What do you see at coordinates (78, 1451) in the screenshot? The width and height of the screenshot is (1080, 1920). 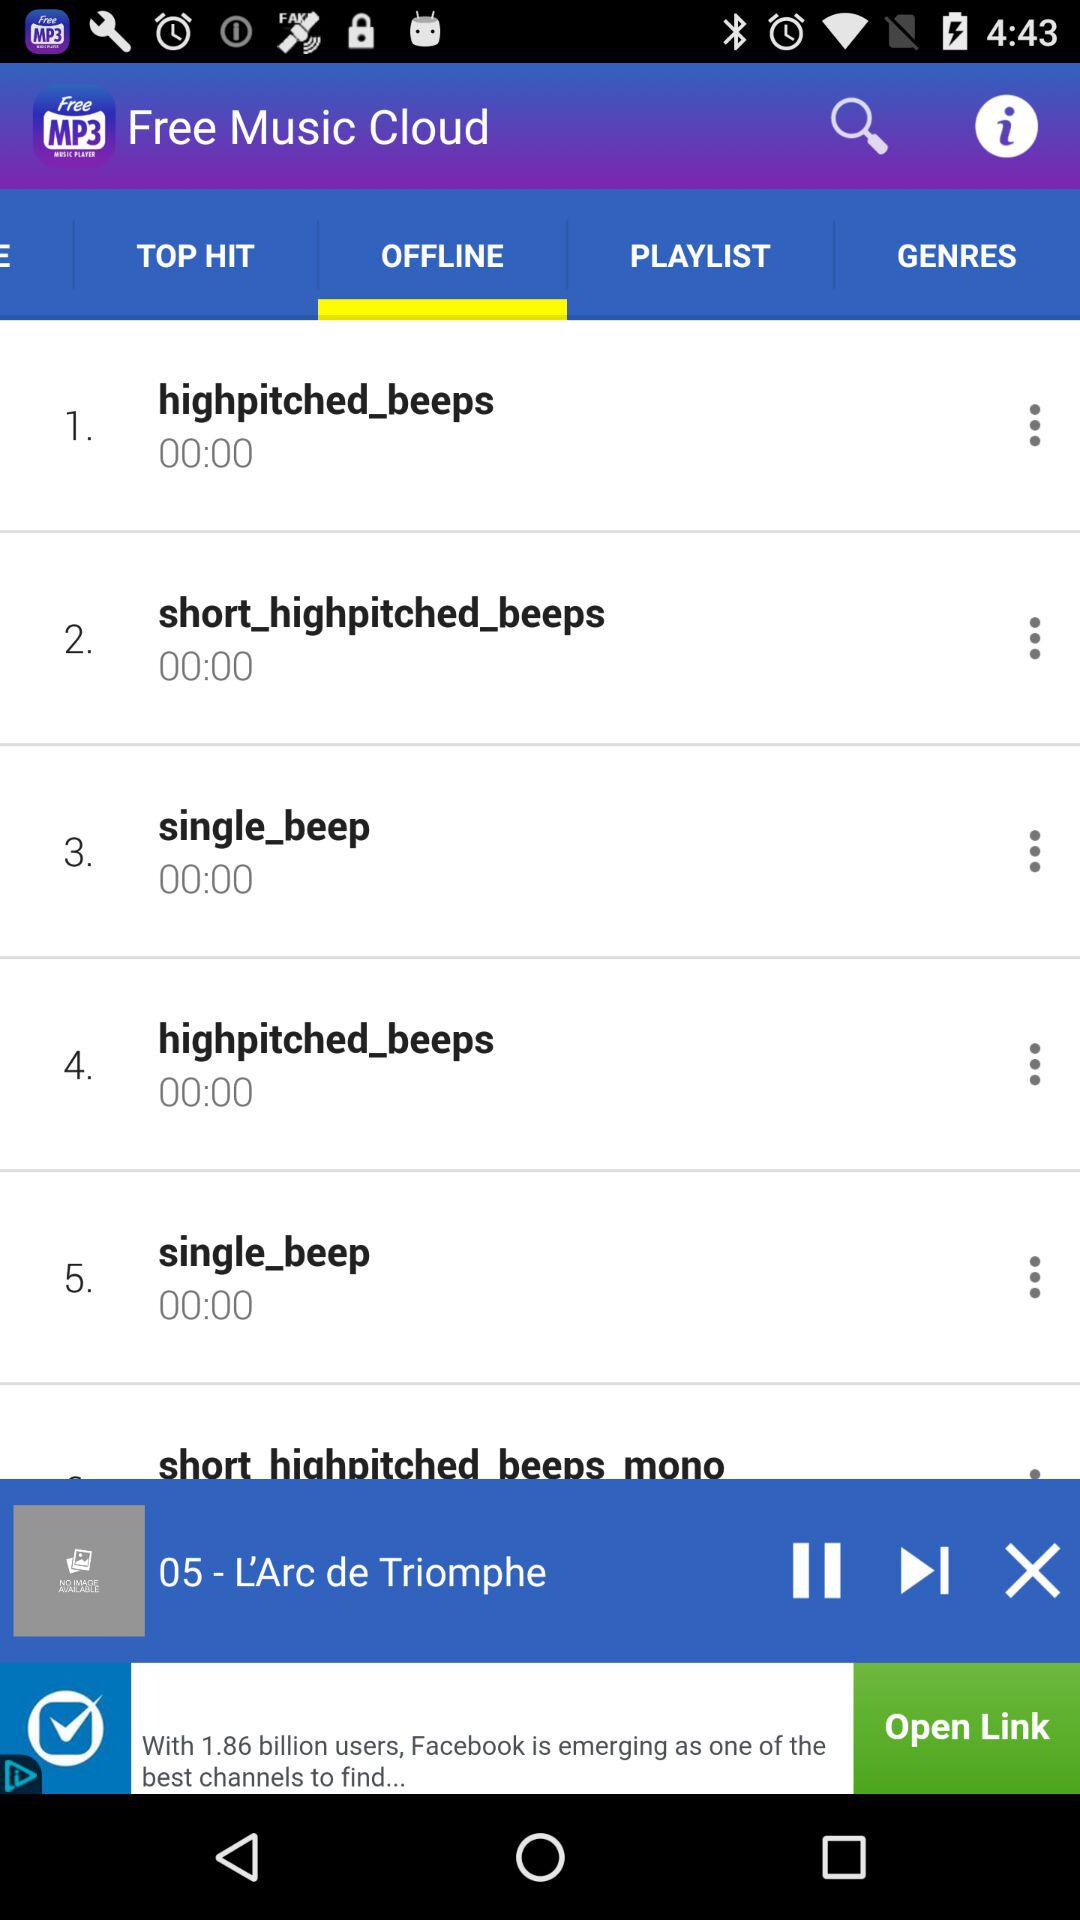 I see `press the icon to the left of short_highpitched_beeps_mono icon` at bounding box center [78, 1451].